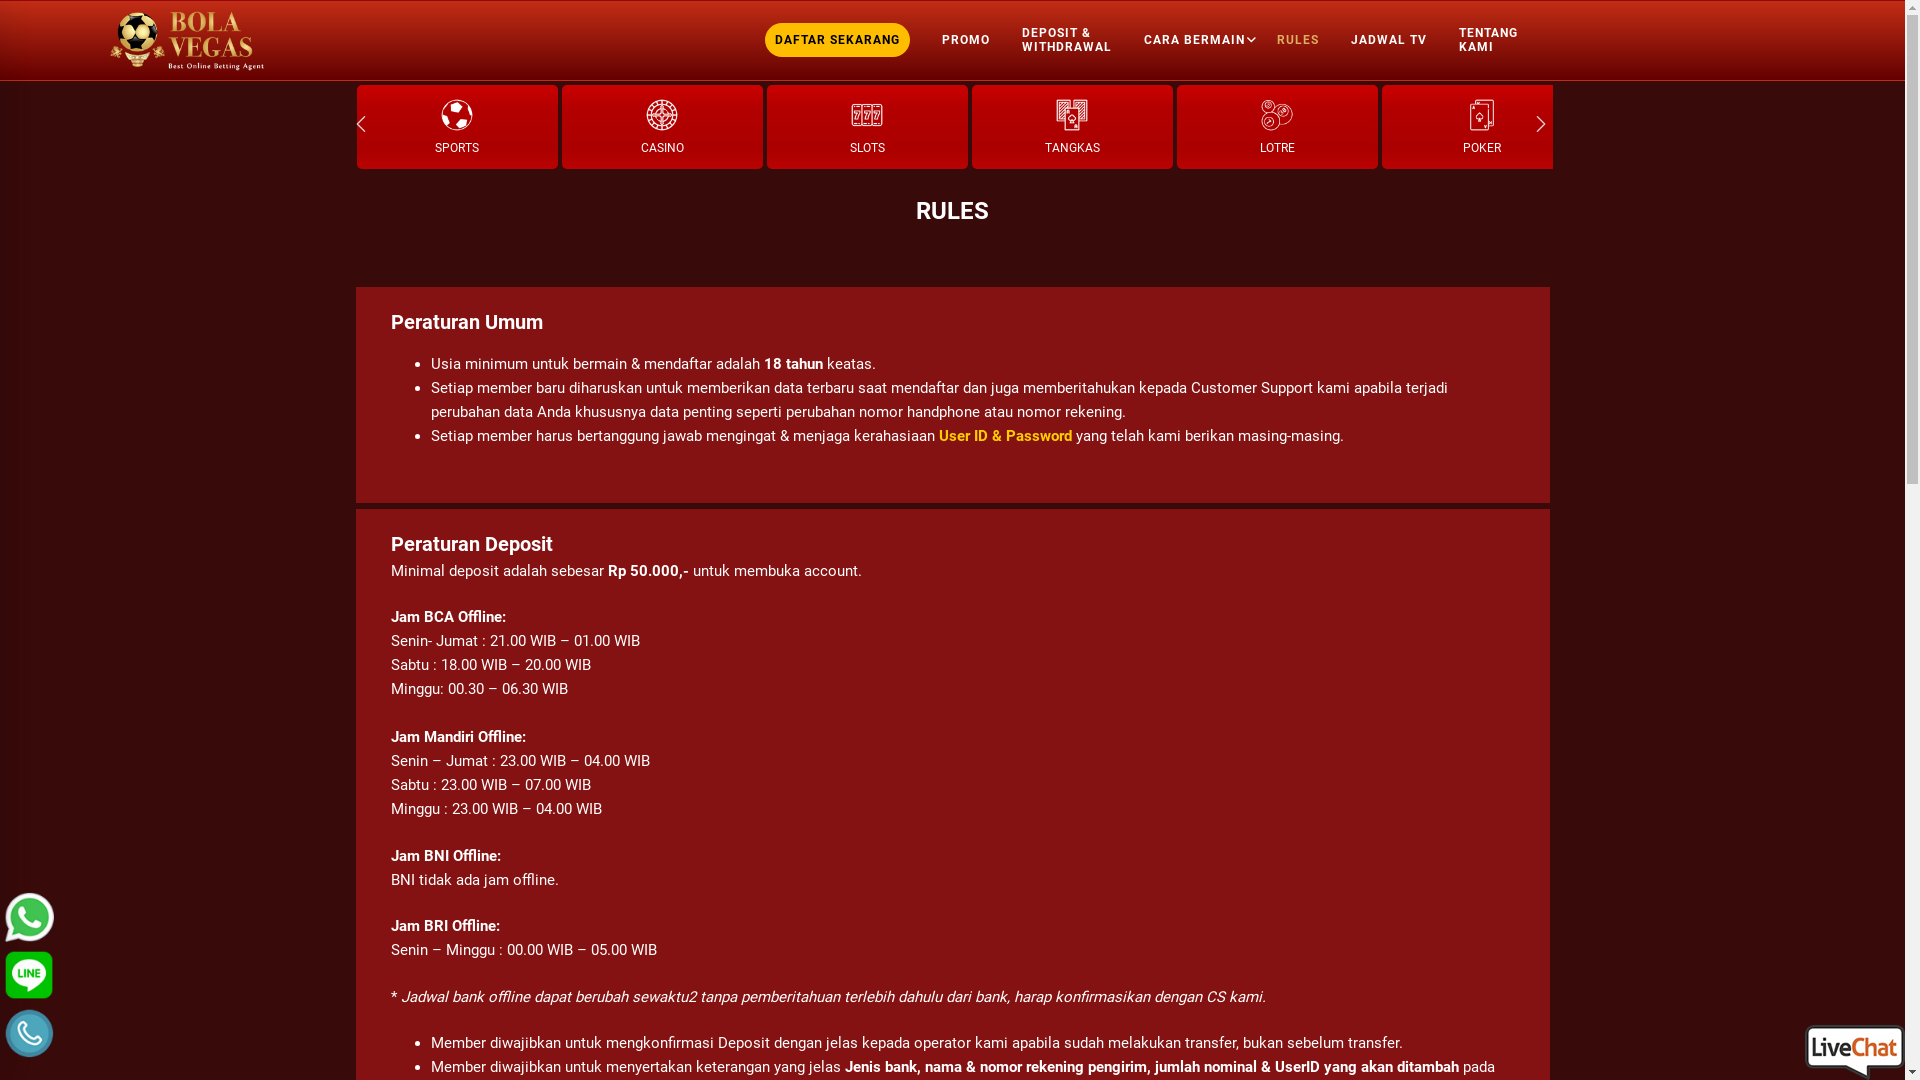  What do you see at coordinates (1276, 127) in the screenshot?
I see `LOTRE` at bounding box center [1276, 127].